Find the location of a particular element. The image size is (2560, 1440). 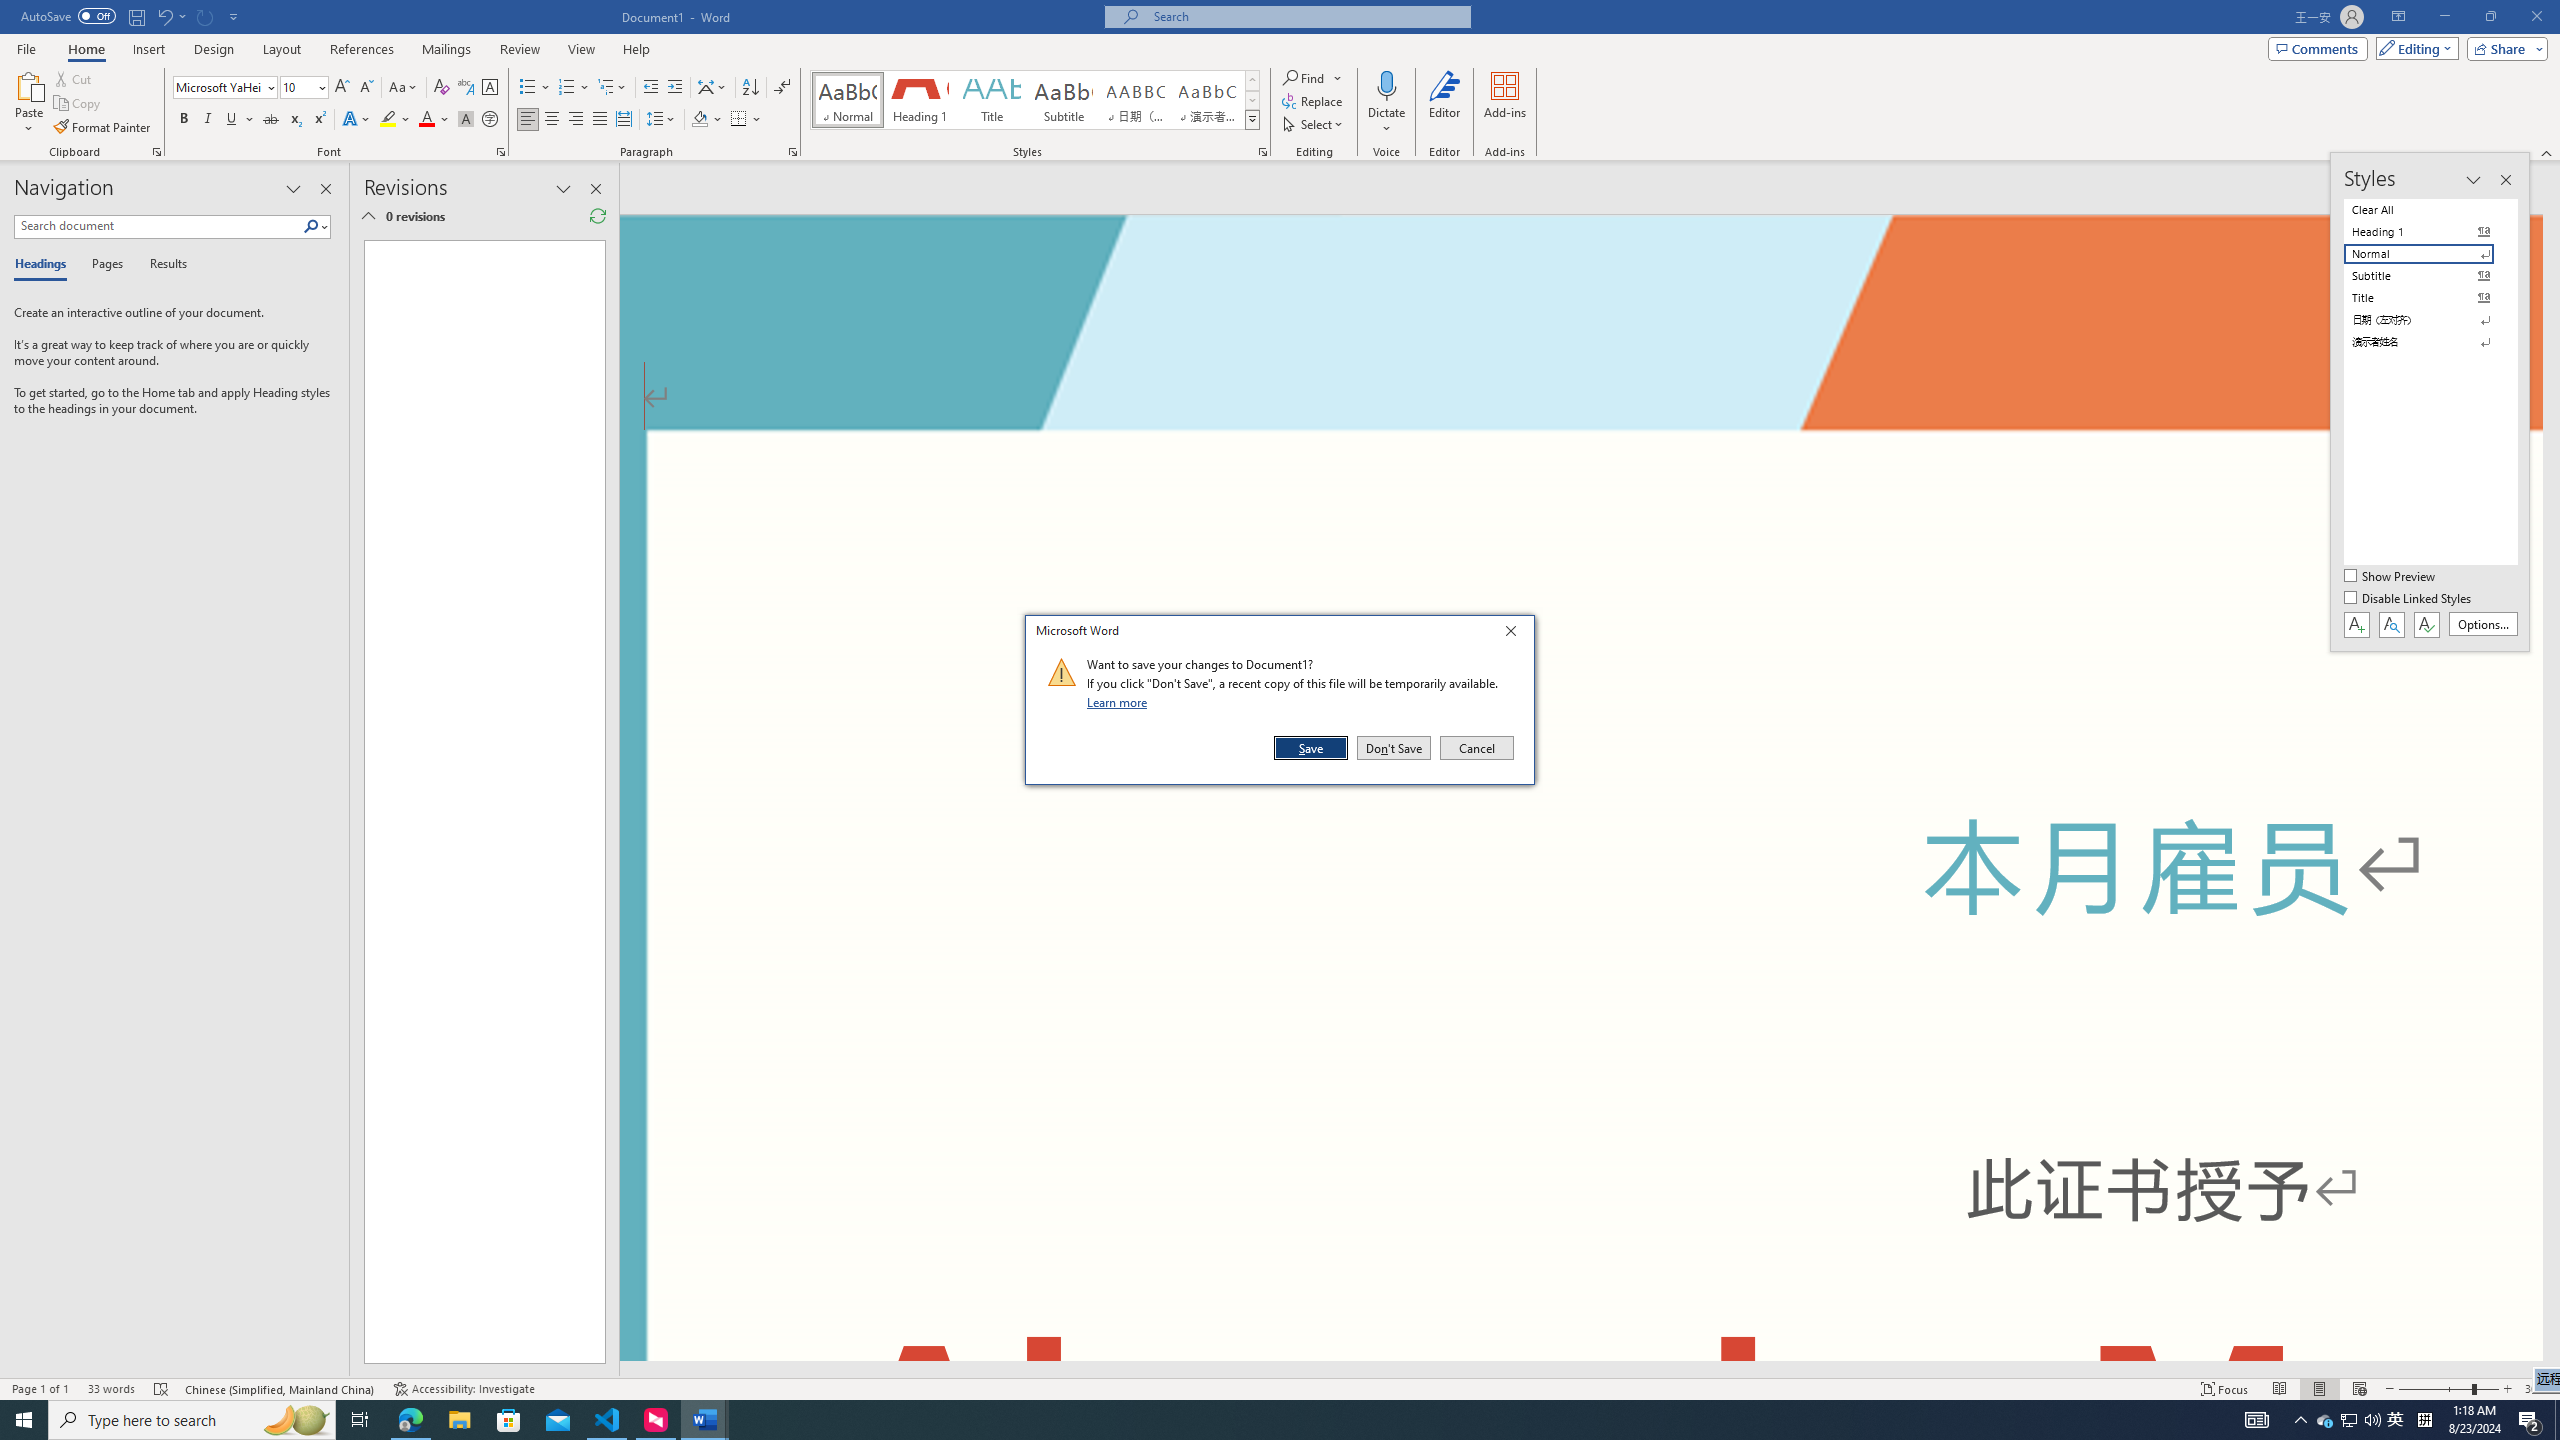

Search is located at coordinates (320, 86).